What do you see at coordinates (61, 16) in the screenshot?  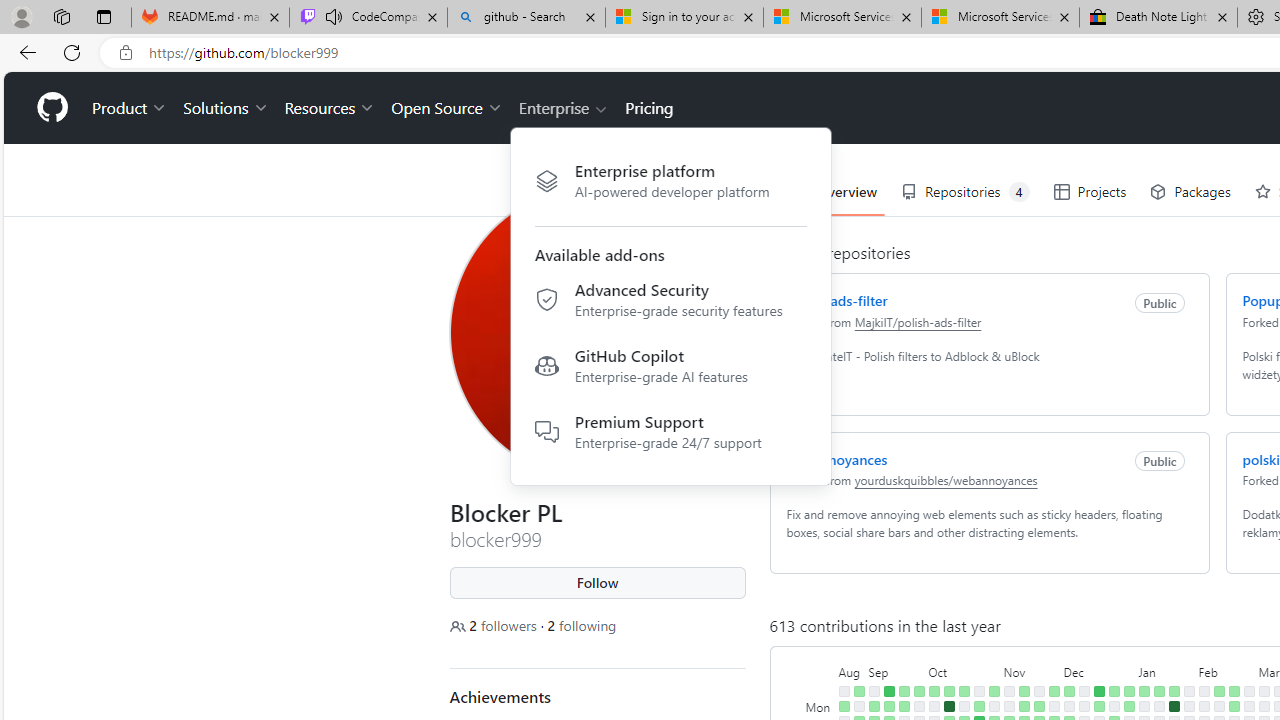 I see `Workspaces` at bounding box center [61, 16].